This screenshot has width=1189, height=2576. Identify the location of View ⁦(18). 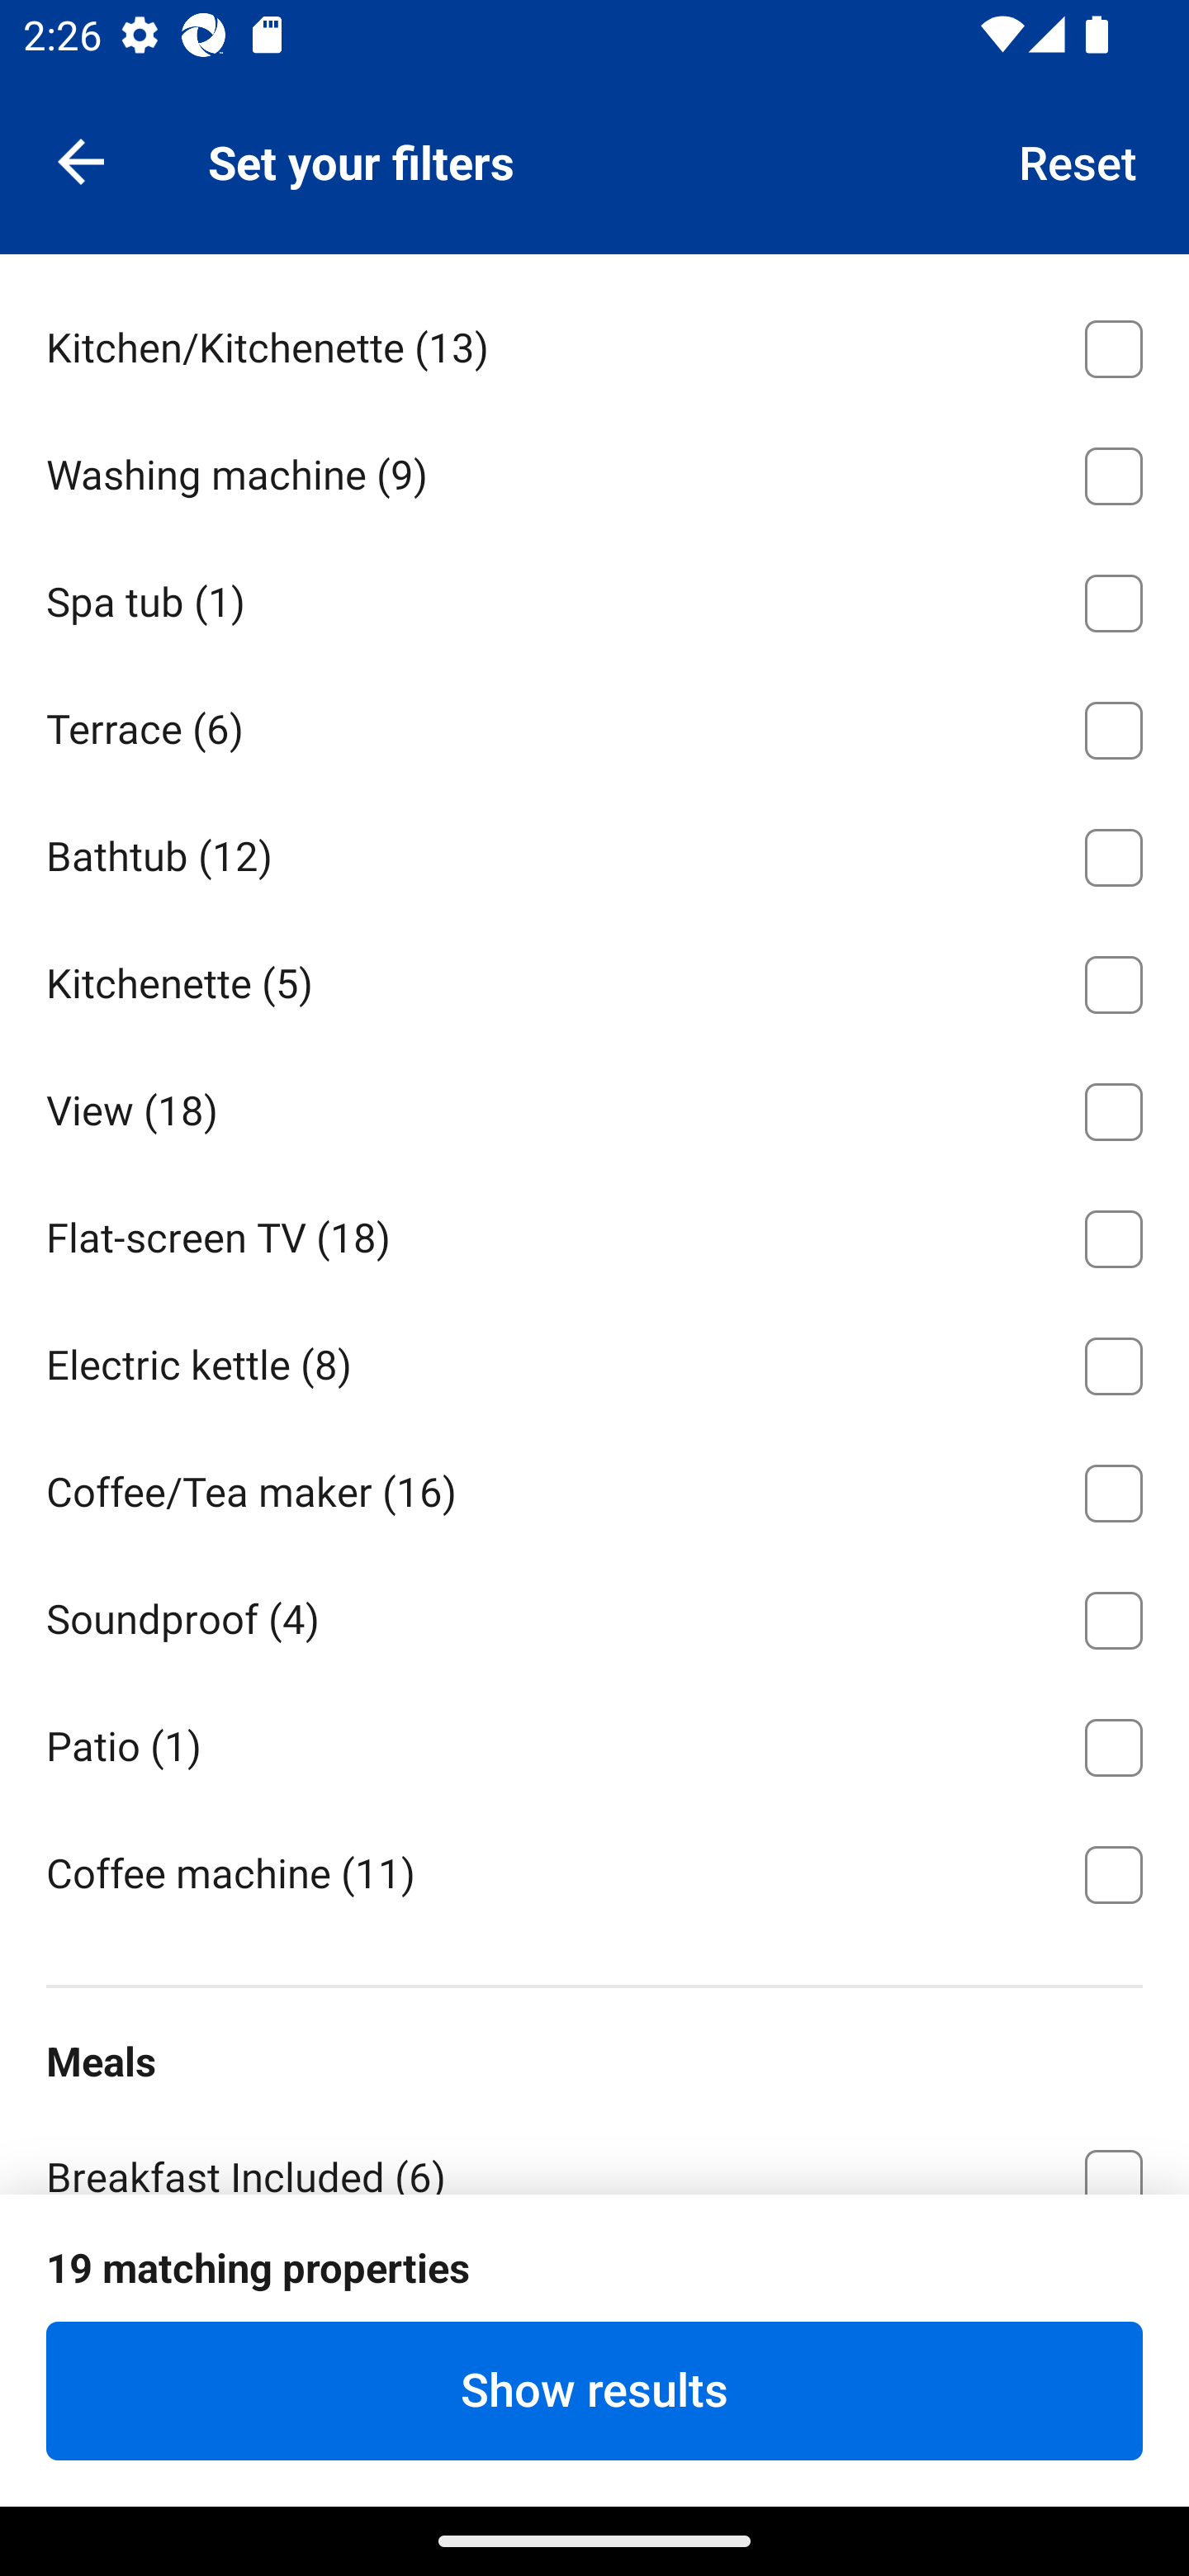
(594, 1106).